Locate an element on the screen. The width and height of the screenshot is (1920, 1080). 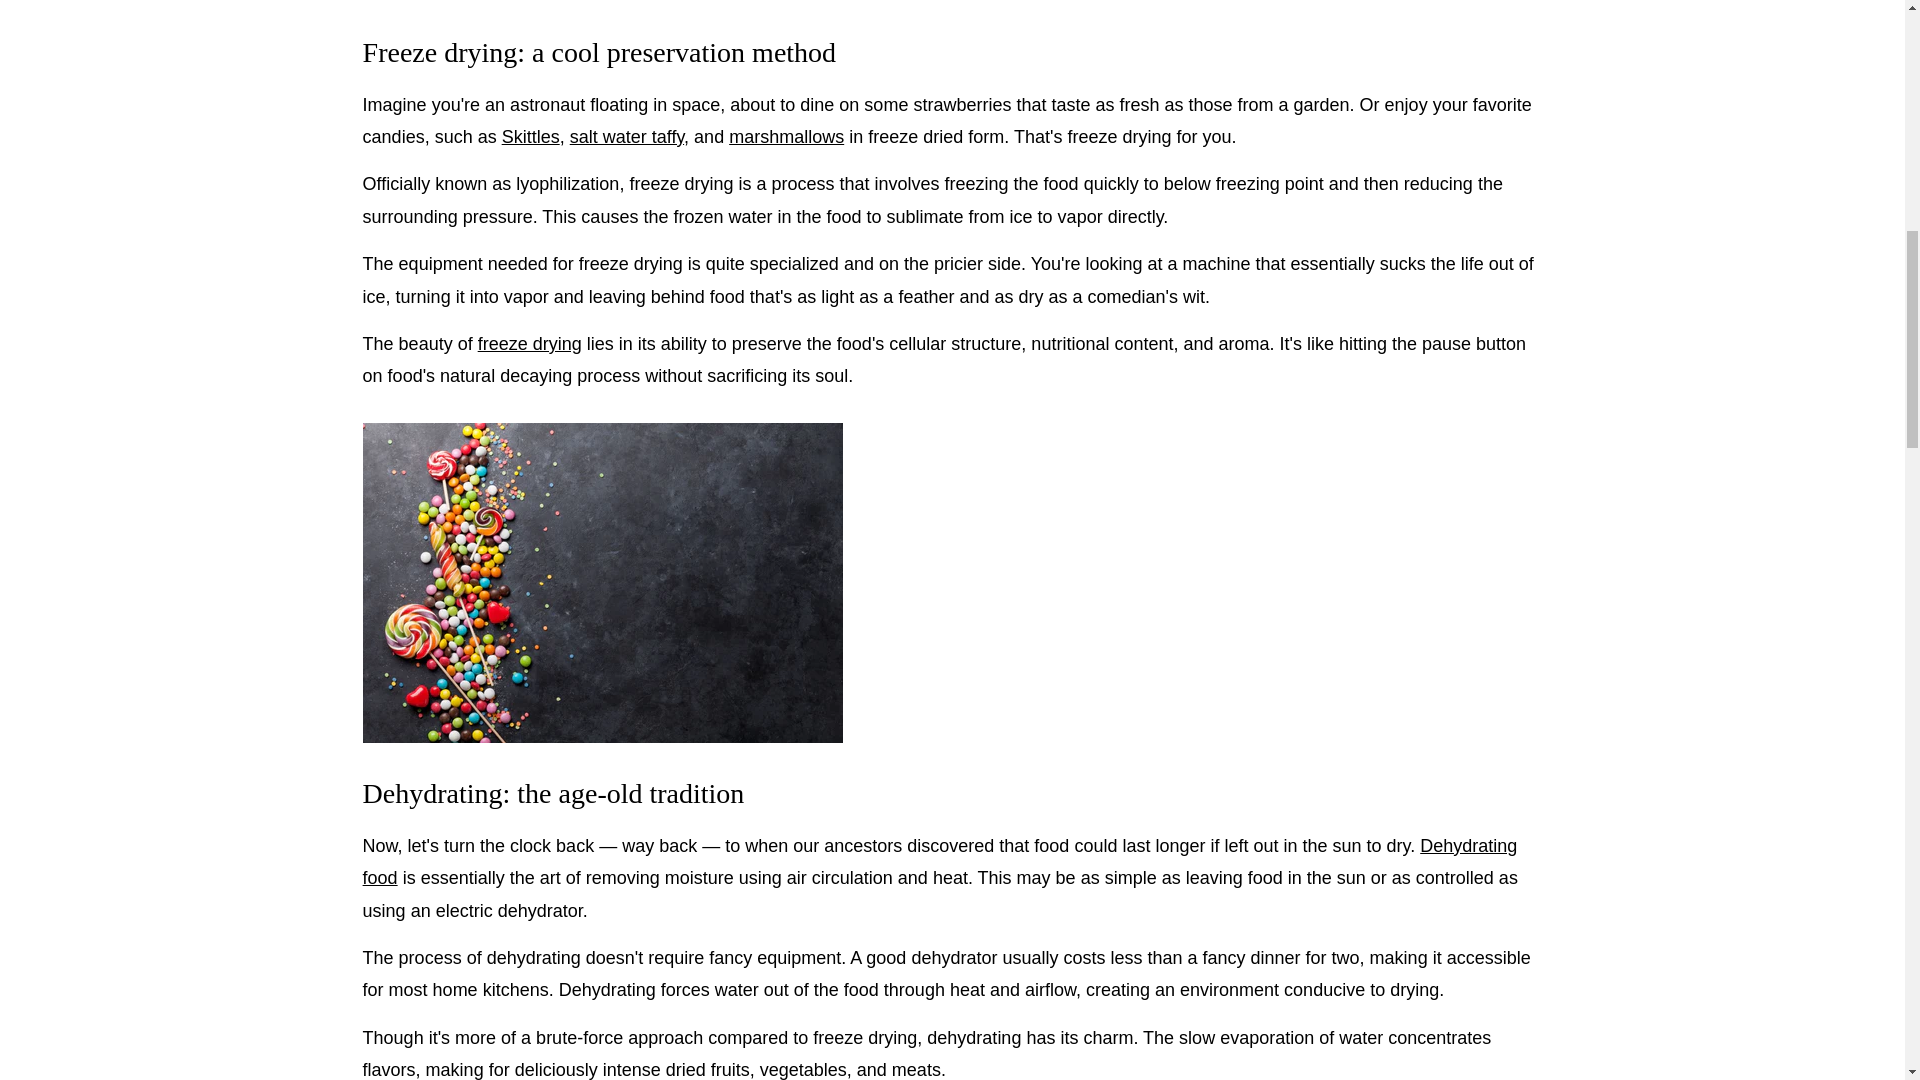
Skittles is located at coordinates (530, 136).